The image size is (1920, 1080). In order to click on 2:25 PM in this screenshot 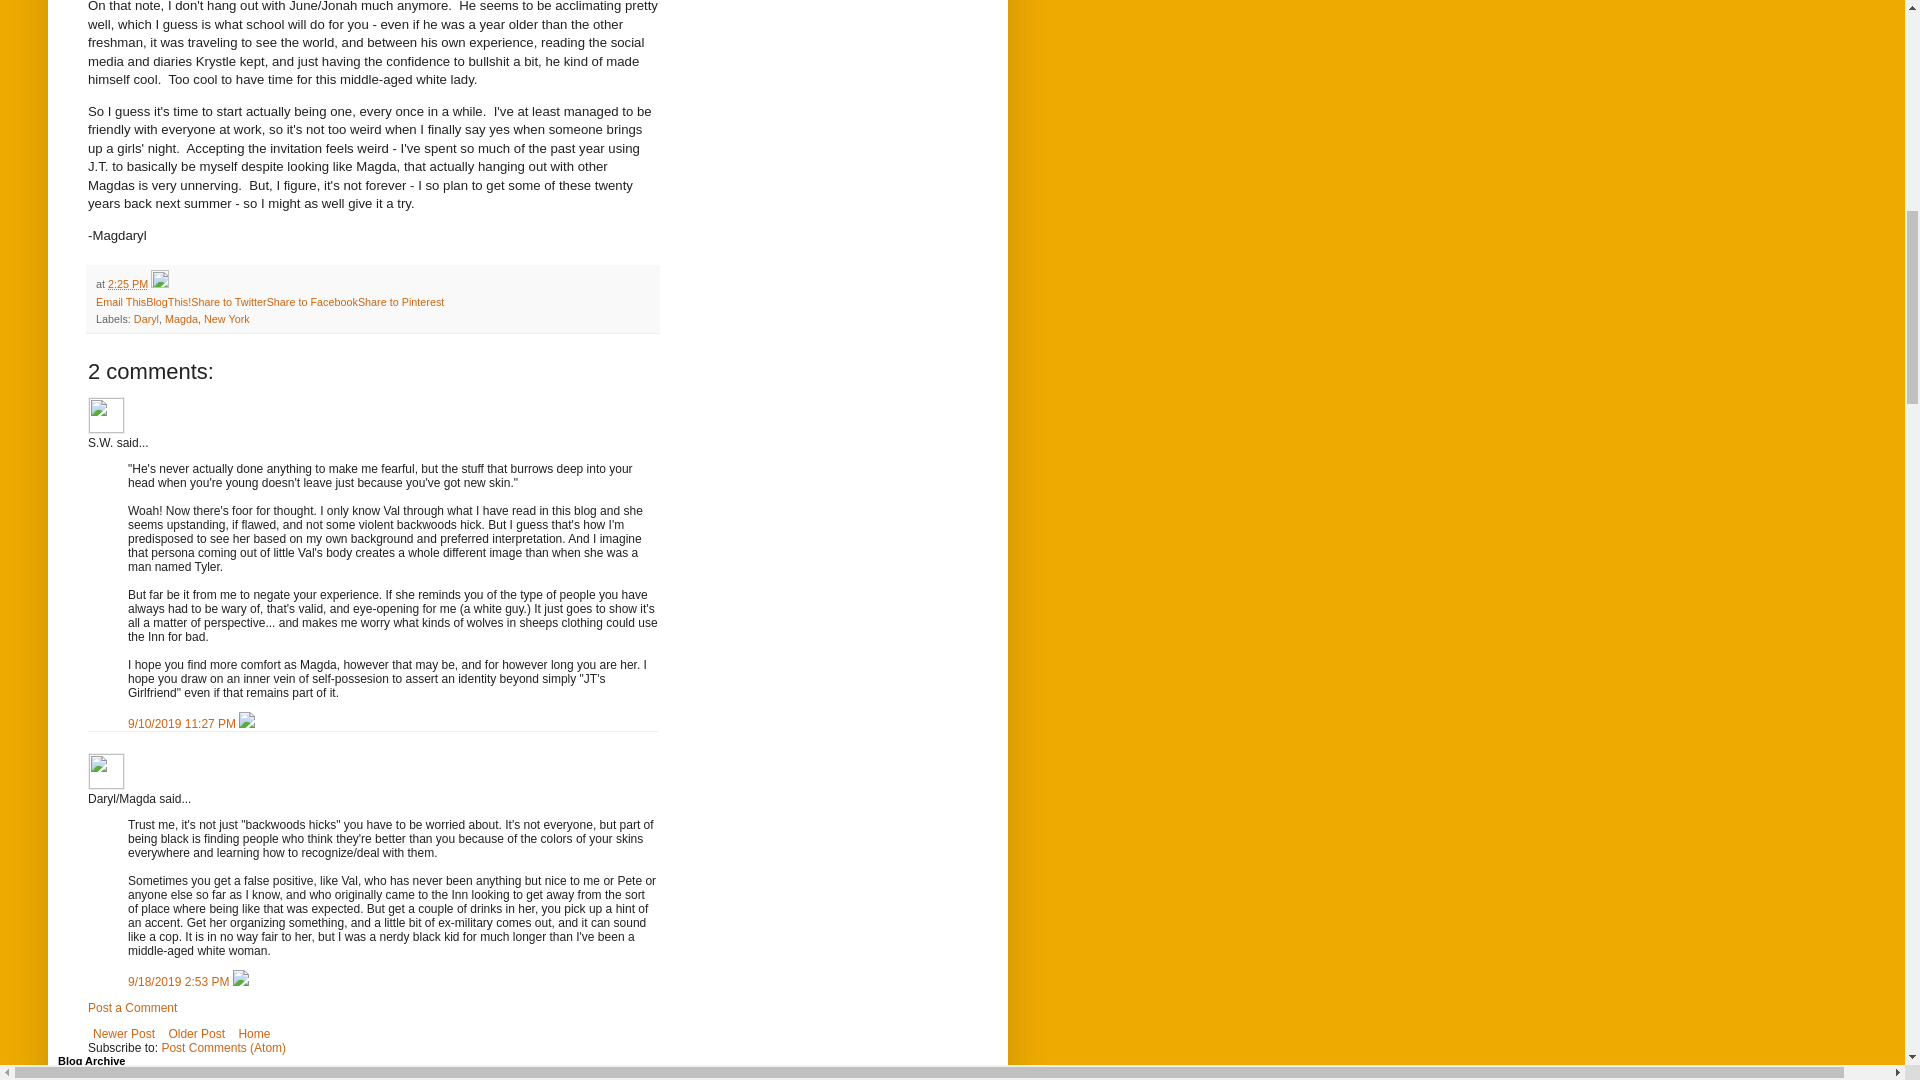, I will do `click(127, 284)`.